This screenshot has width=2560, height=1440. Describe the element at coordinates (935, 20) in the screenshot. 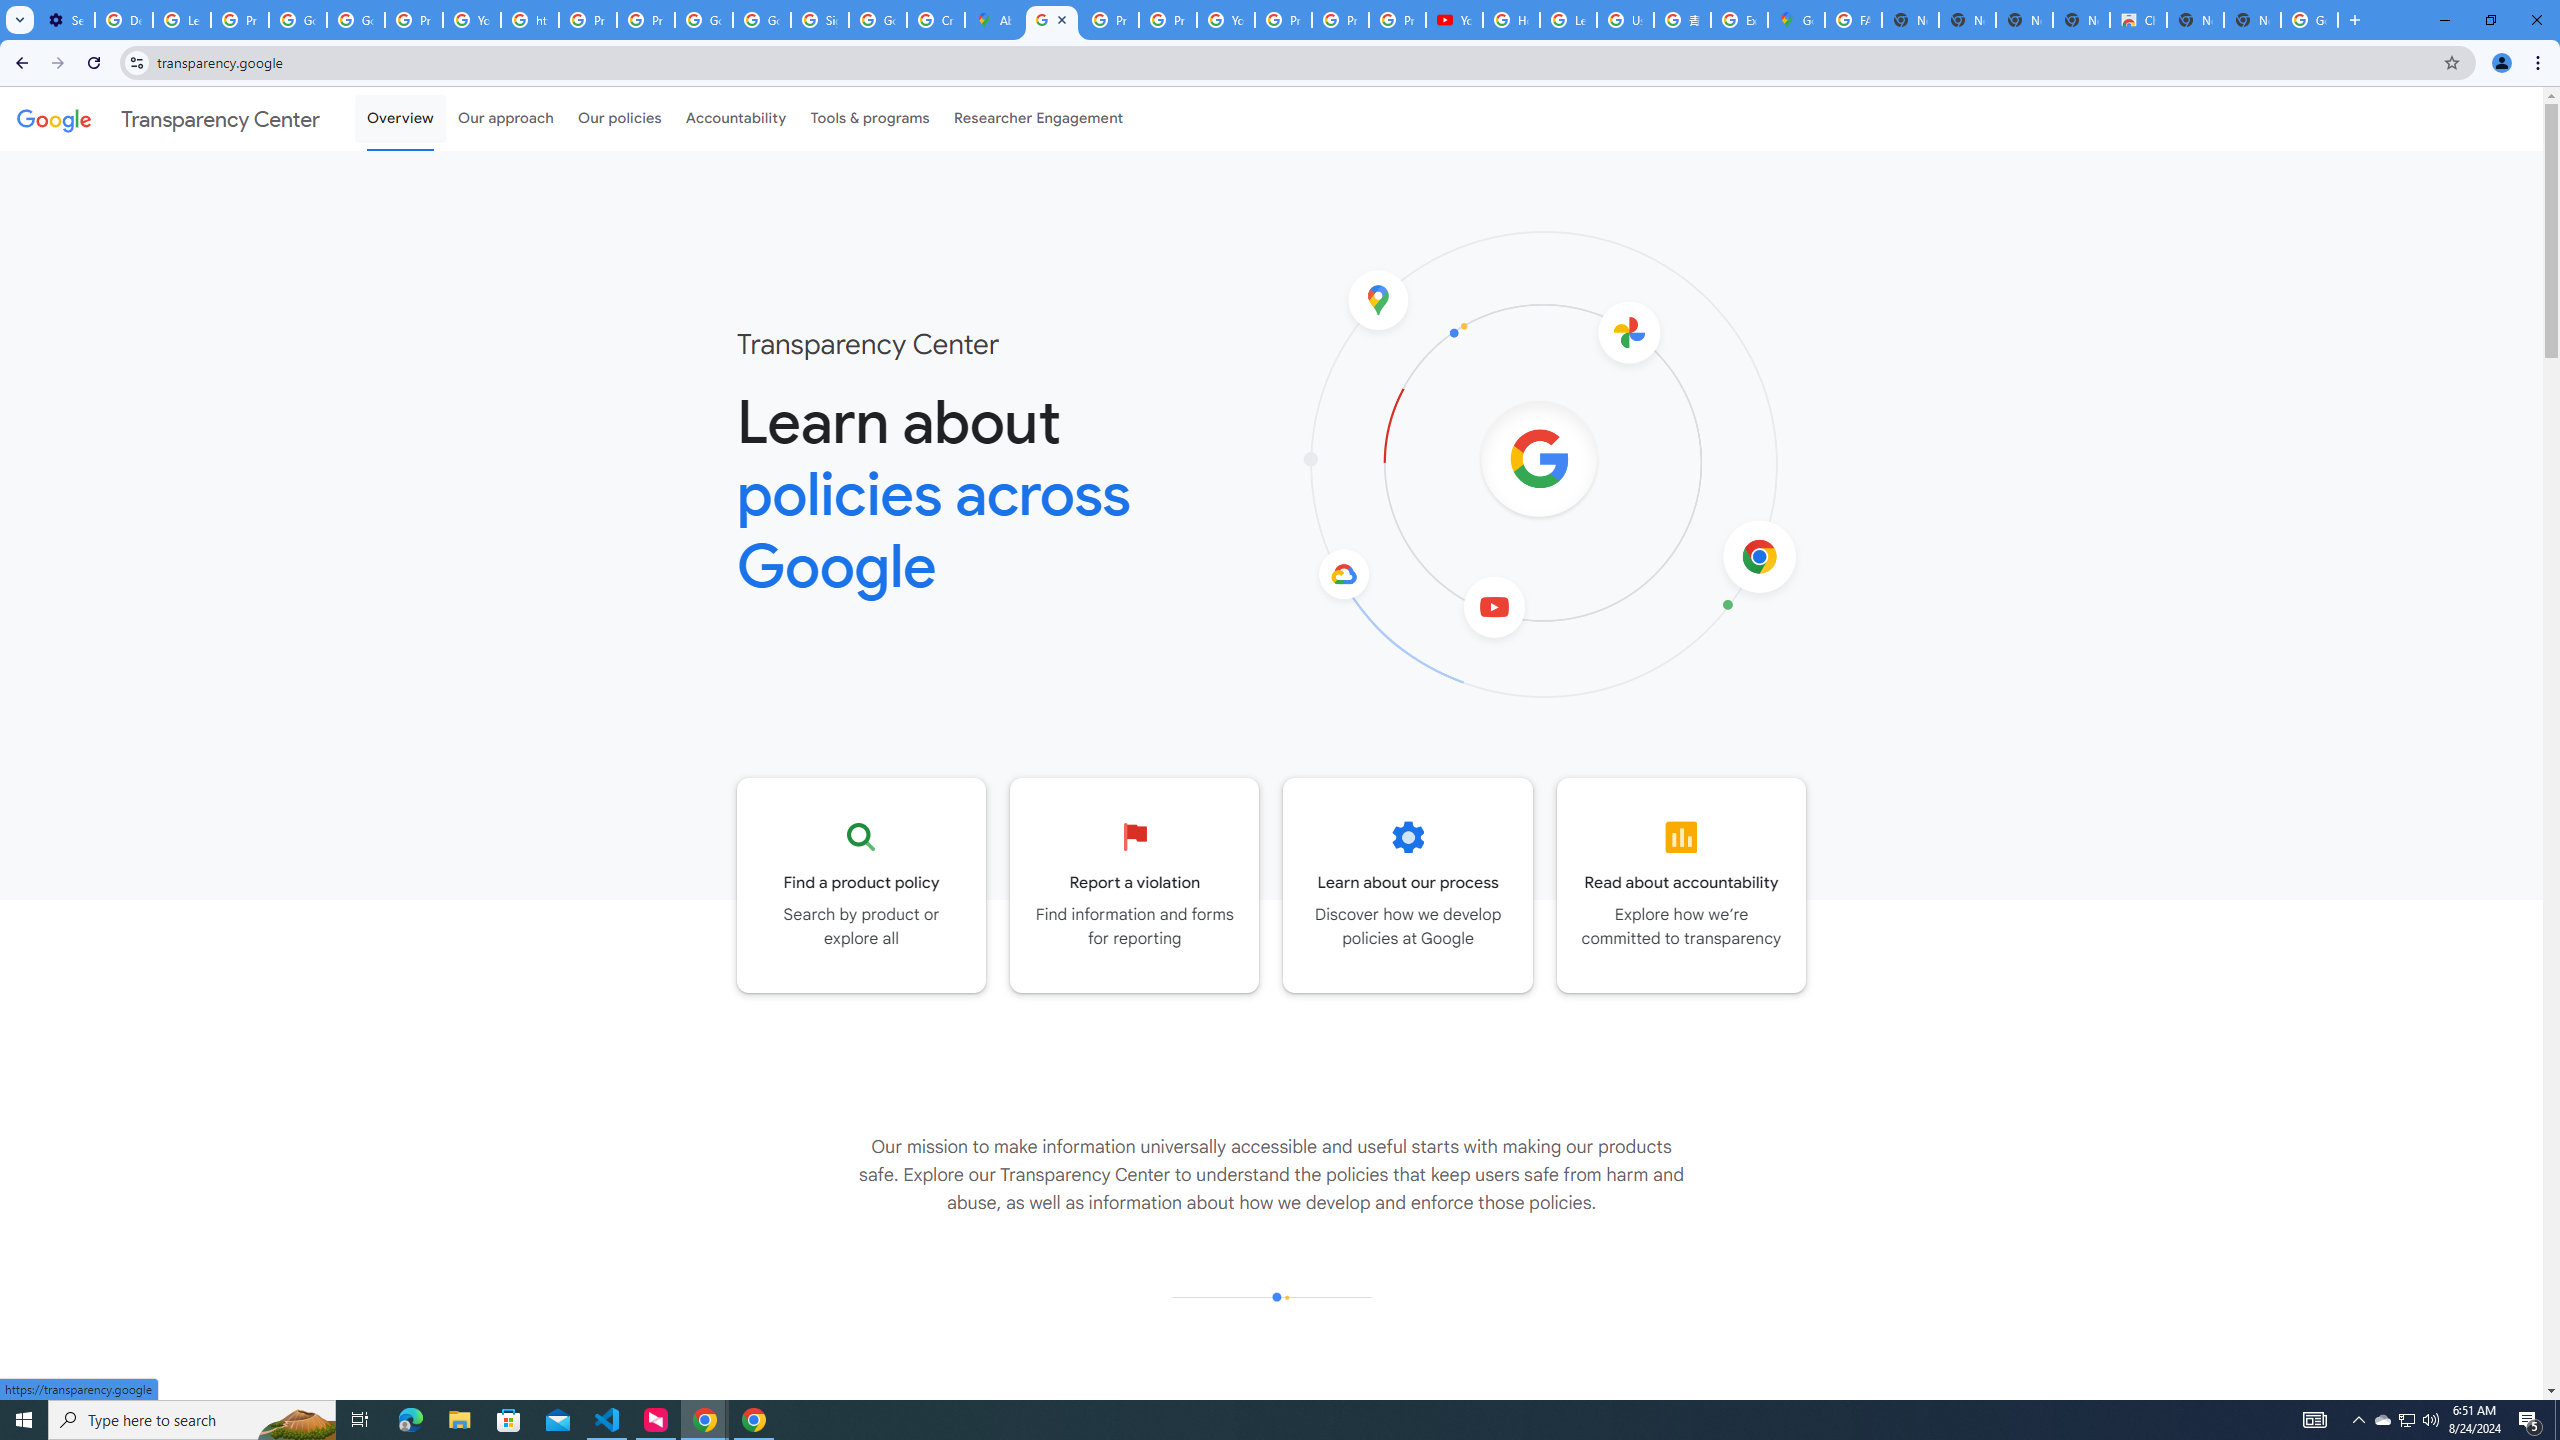

I see `Create your Google Account` at that location.